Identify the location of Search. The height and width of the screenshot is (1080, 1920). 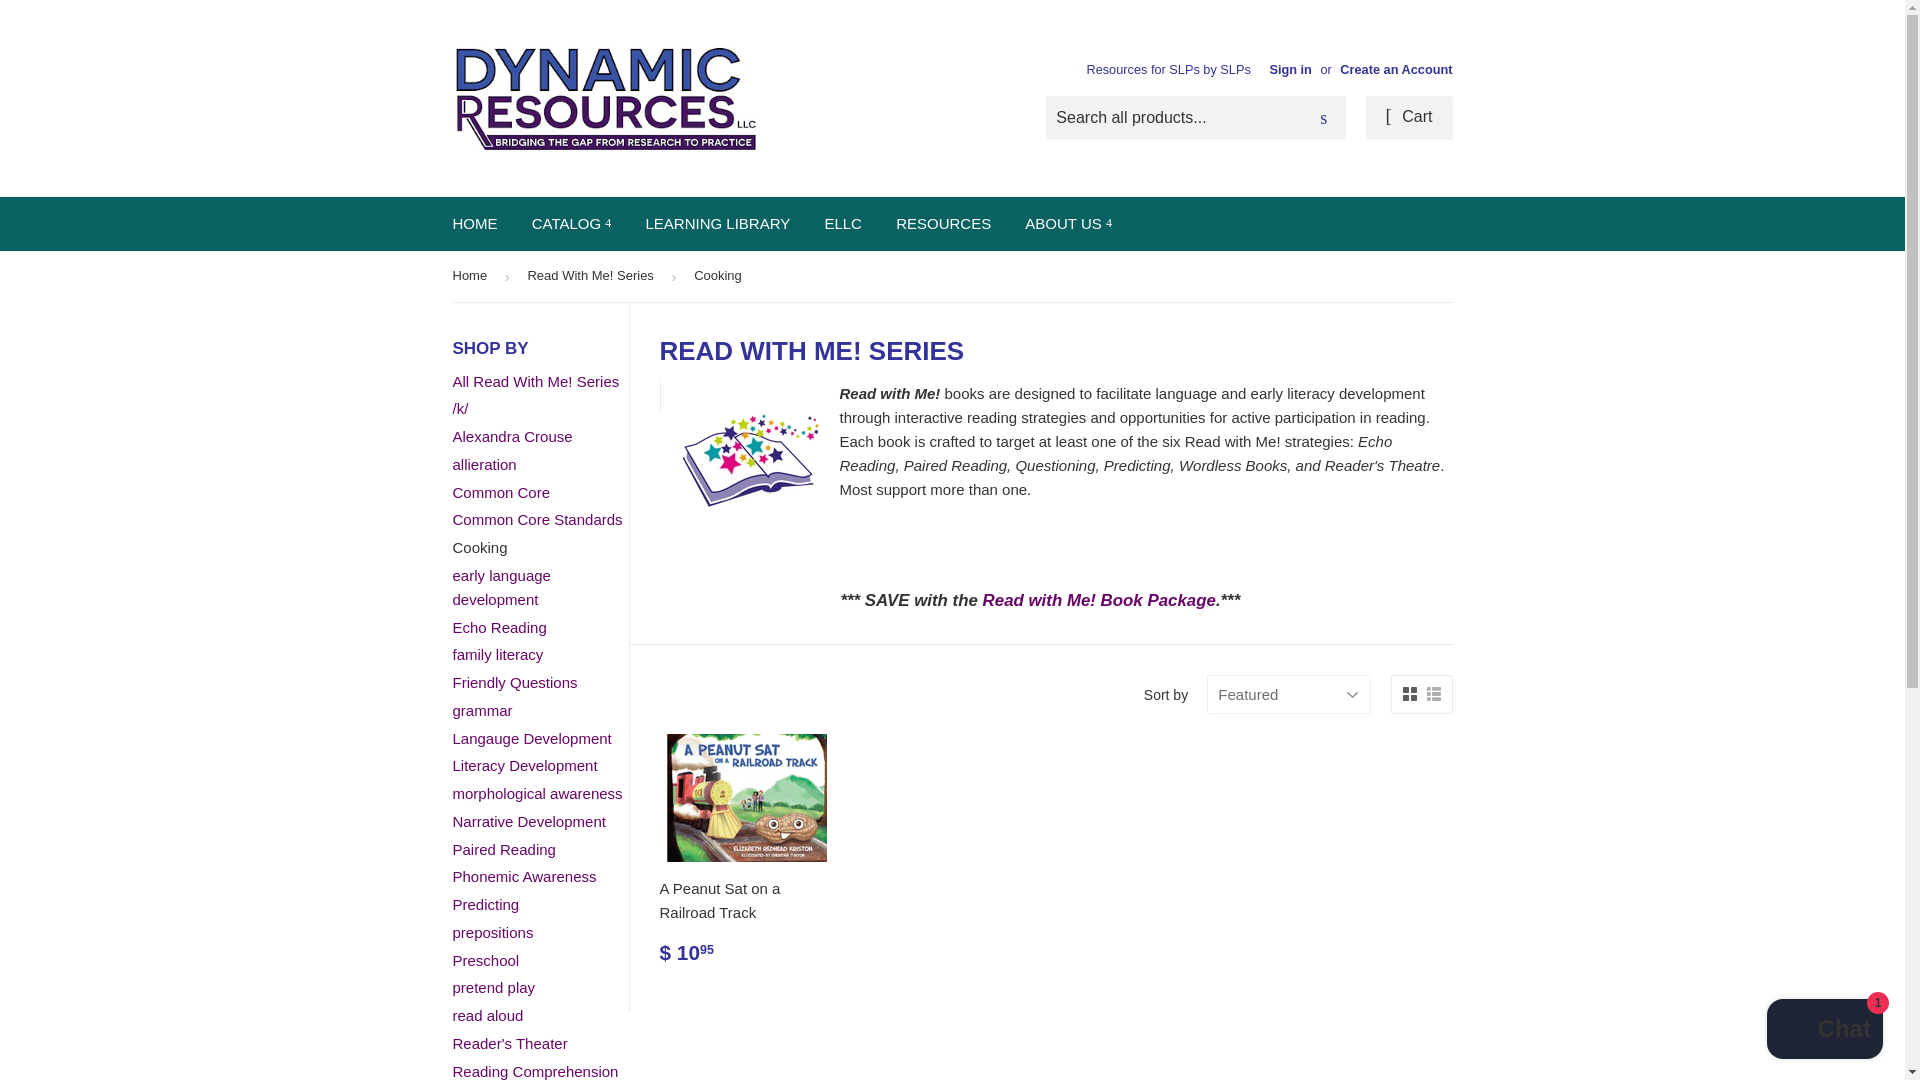
(1323, 119).